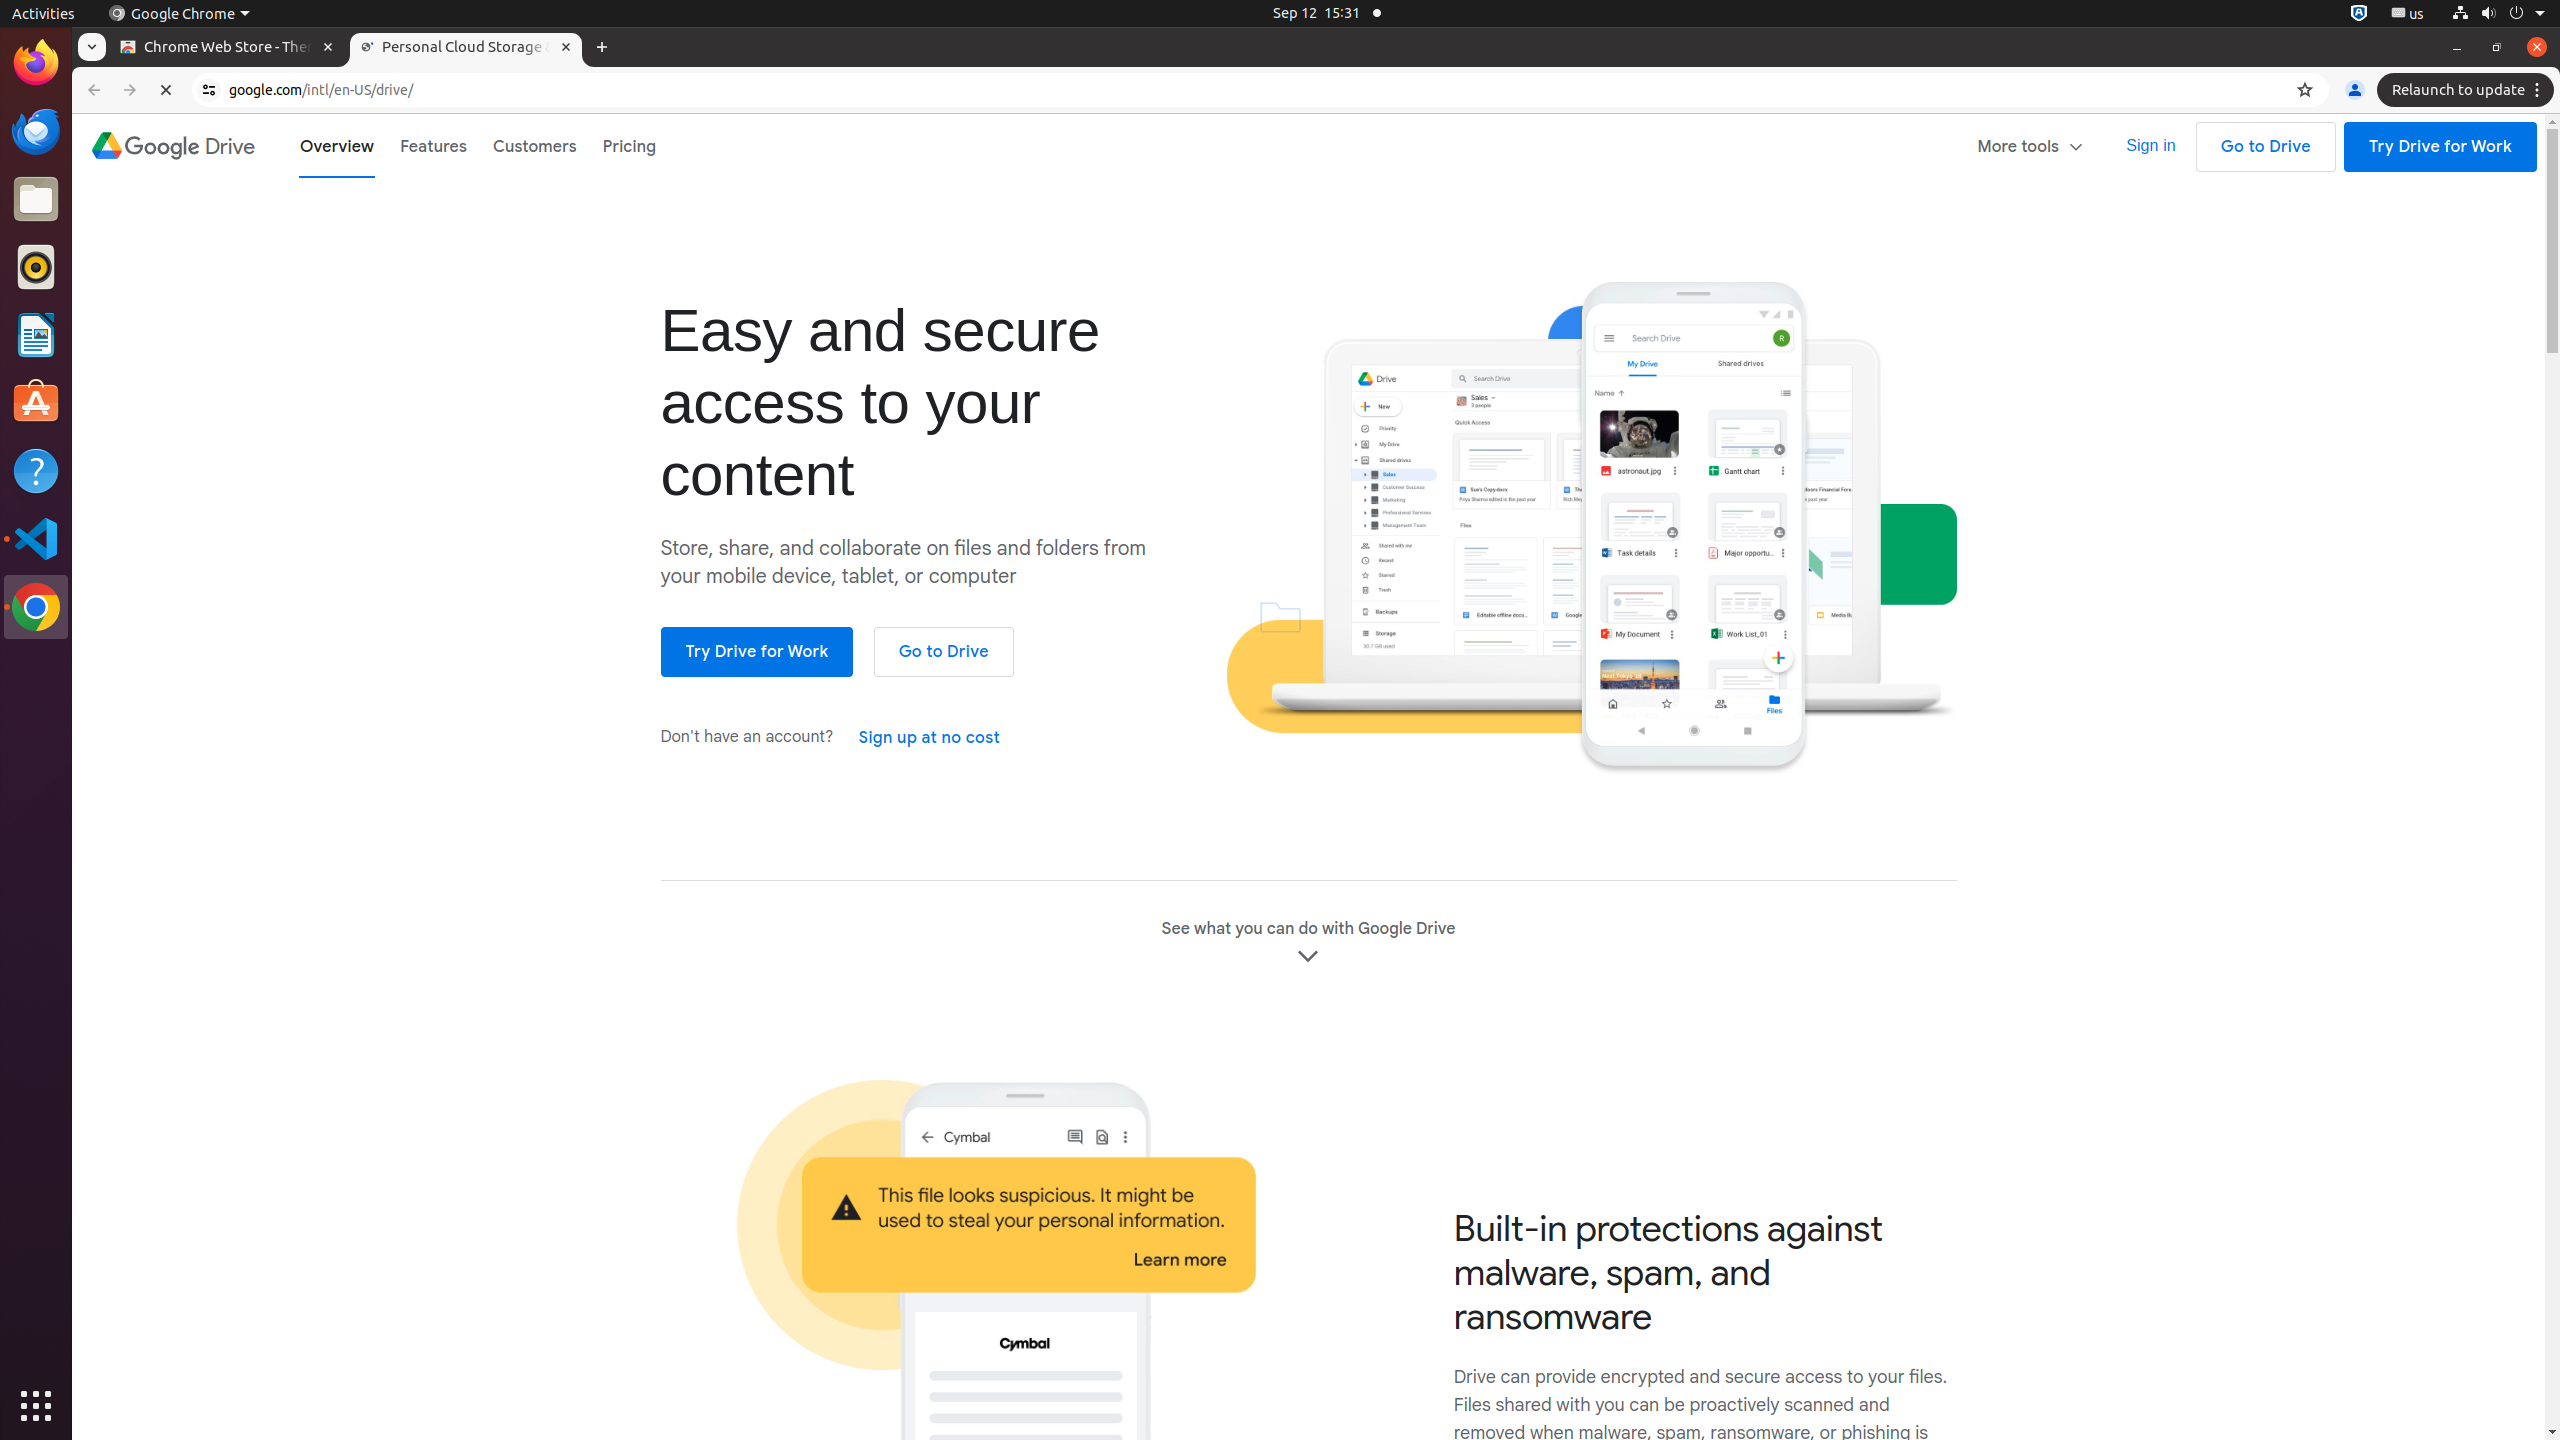 This screenshot has width=2560, height=1440. I want to click on Try Drive for Work, so click(2440, 147).